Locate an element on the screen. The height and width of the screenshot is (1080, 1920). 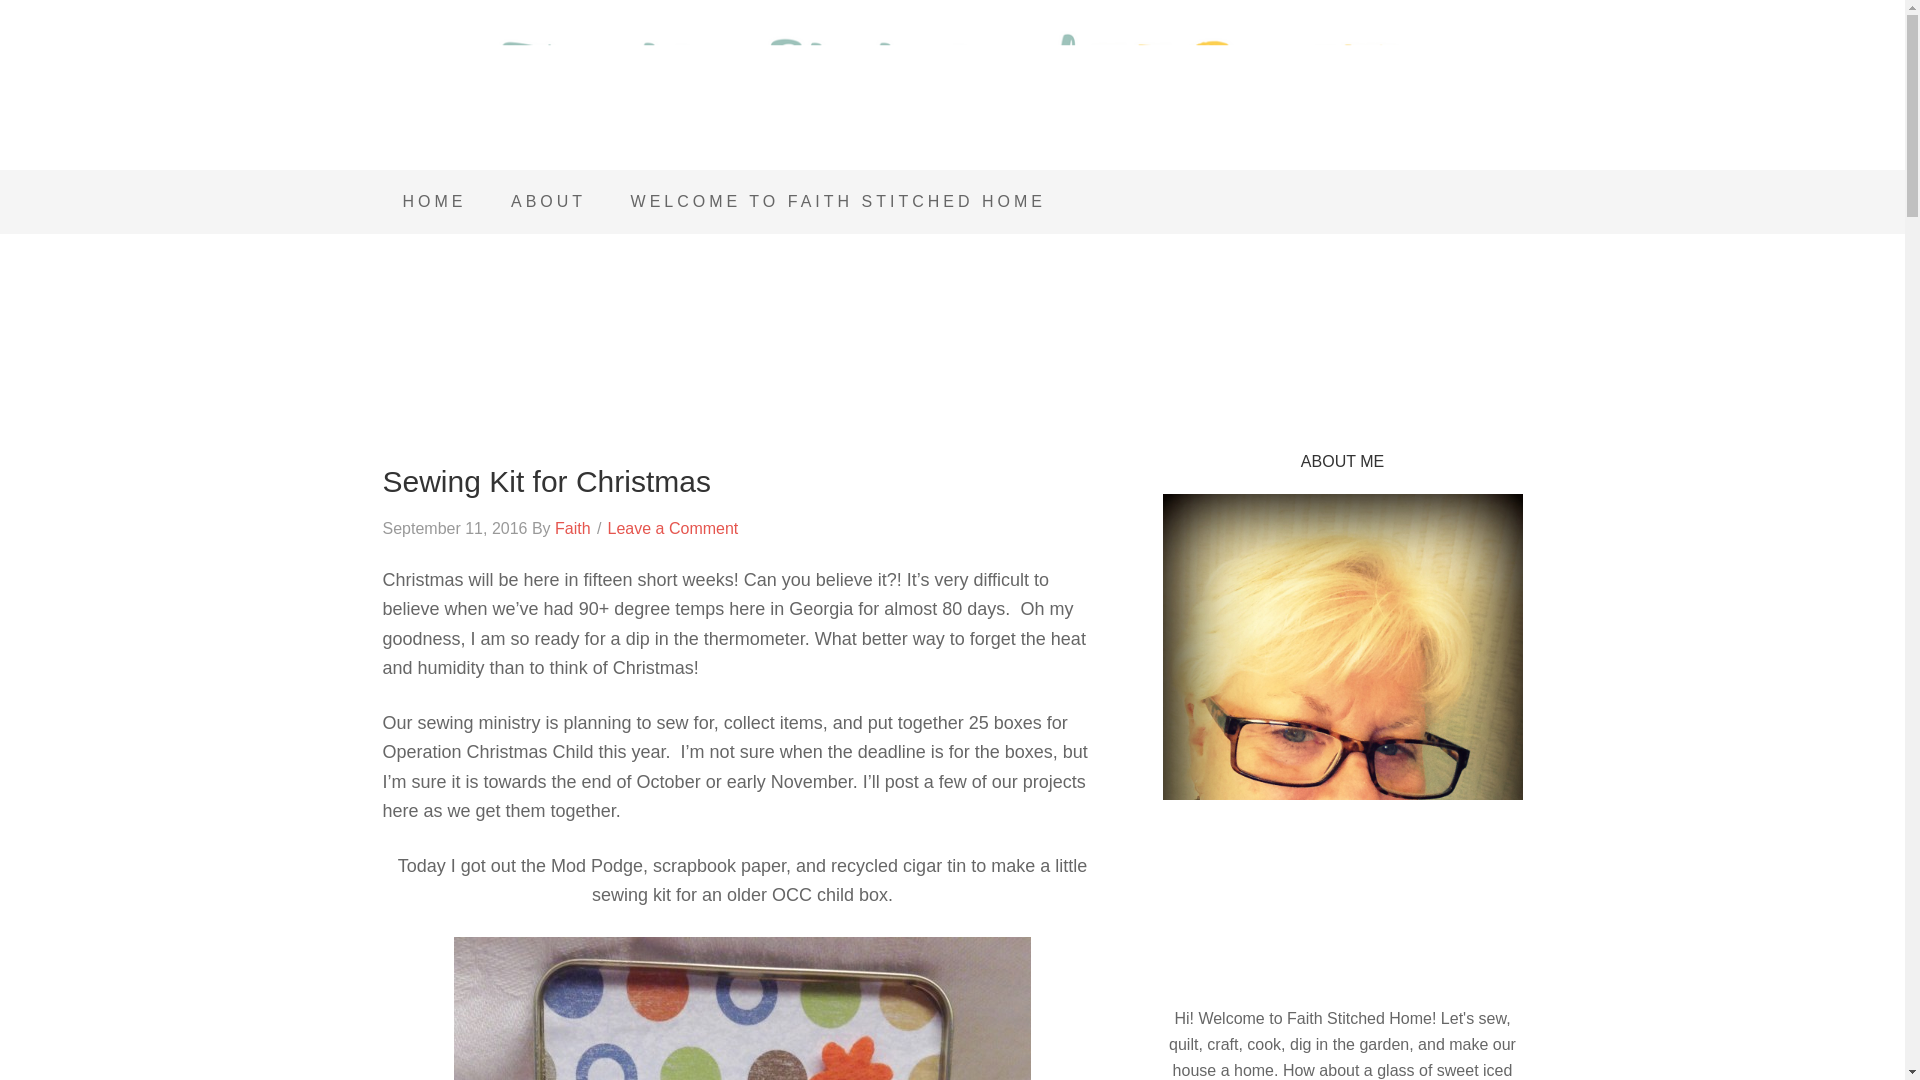
HOME is located at coordinates (434, 202).